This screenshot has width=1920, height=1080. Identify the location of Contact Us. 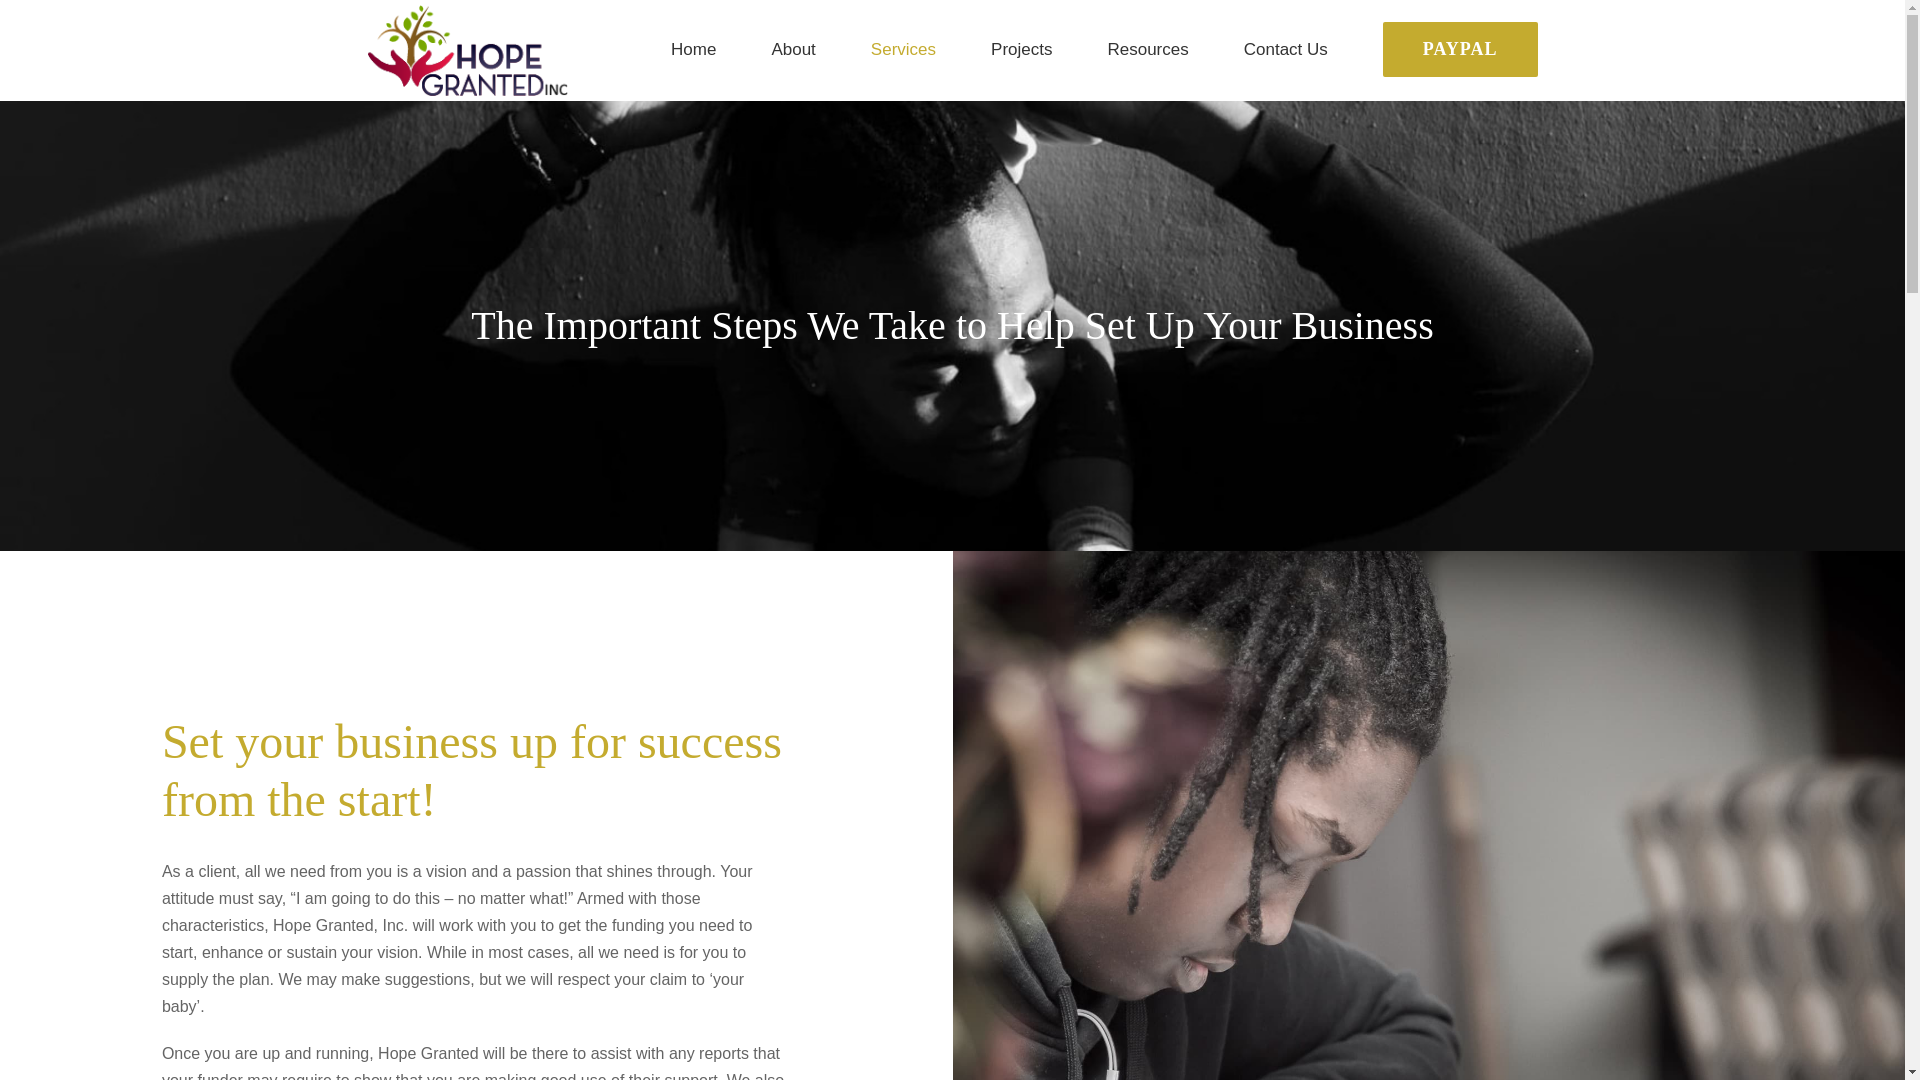
(1286, 50).